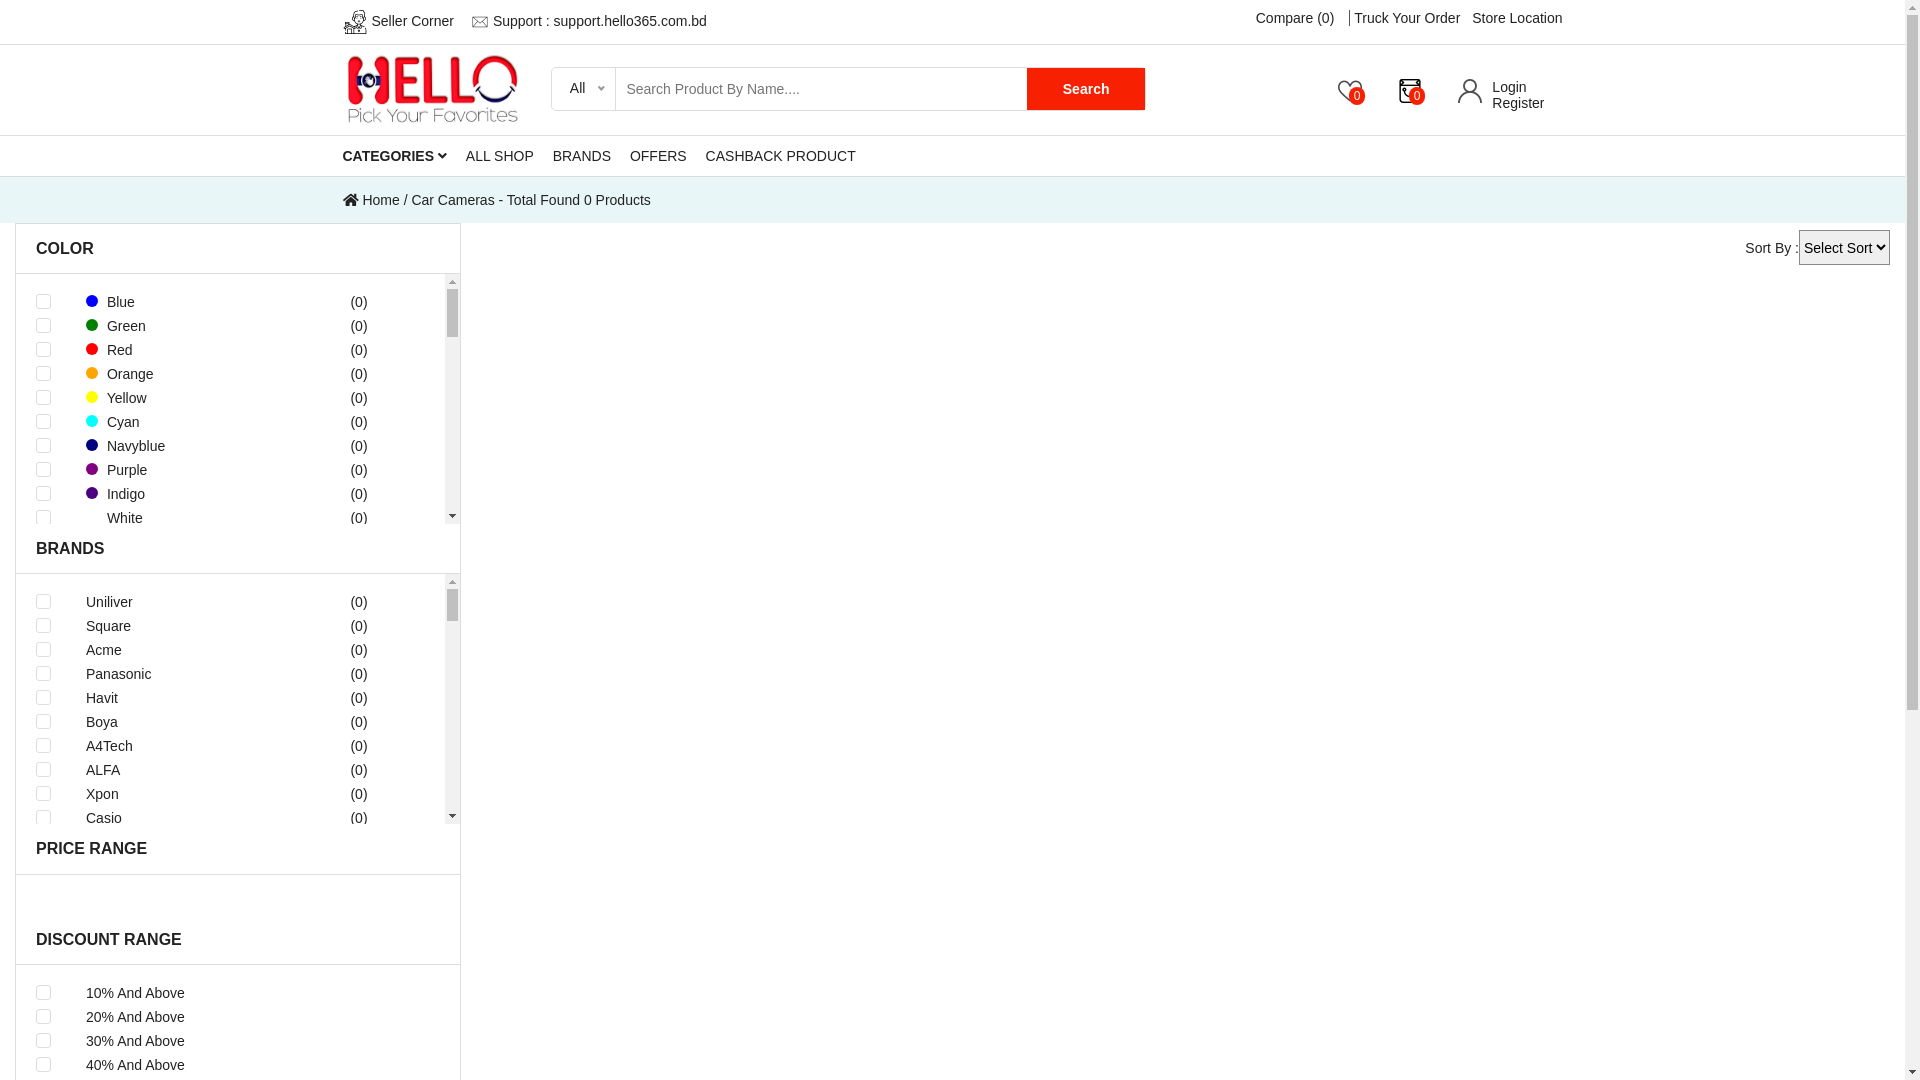  I want to click on Lightpink, so click(178, 566).